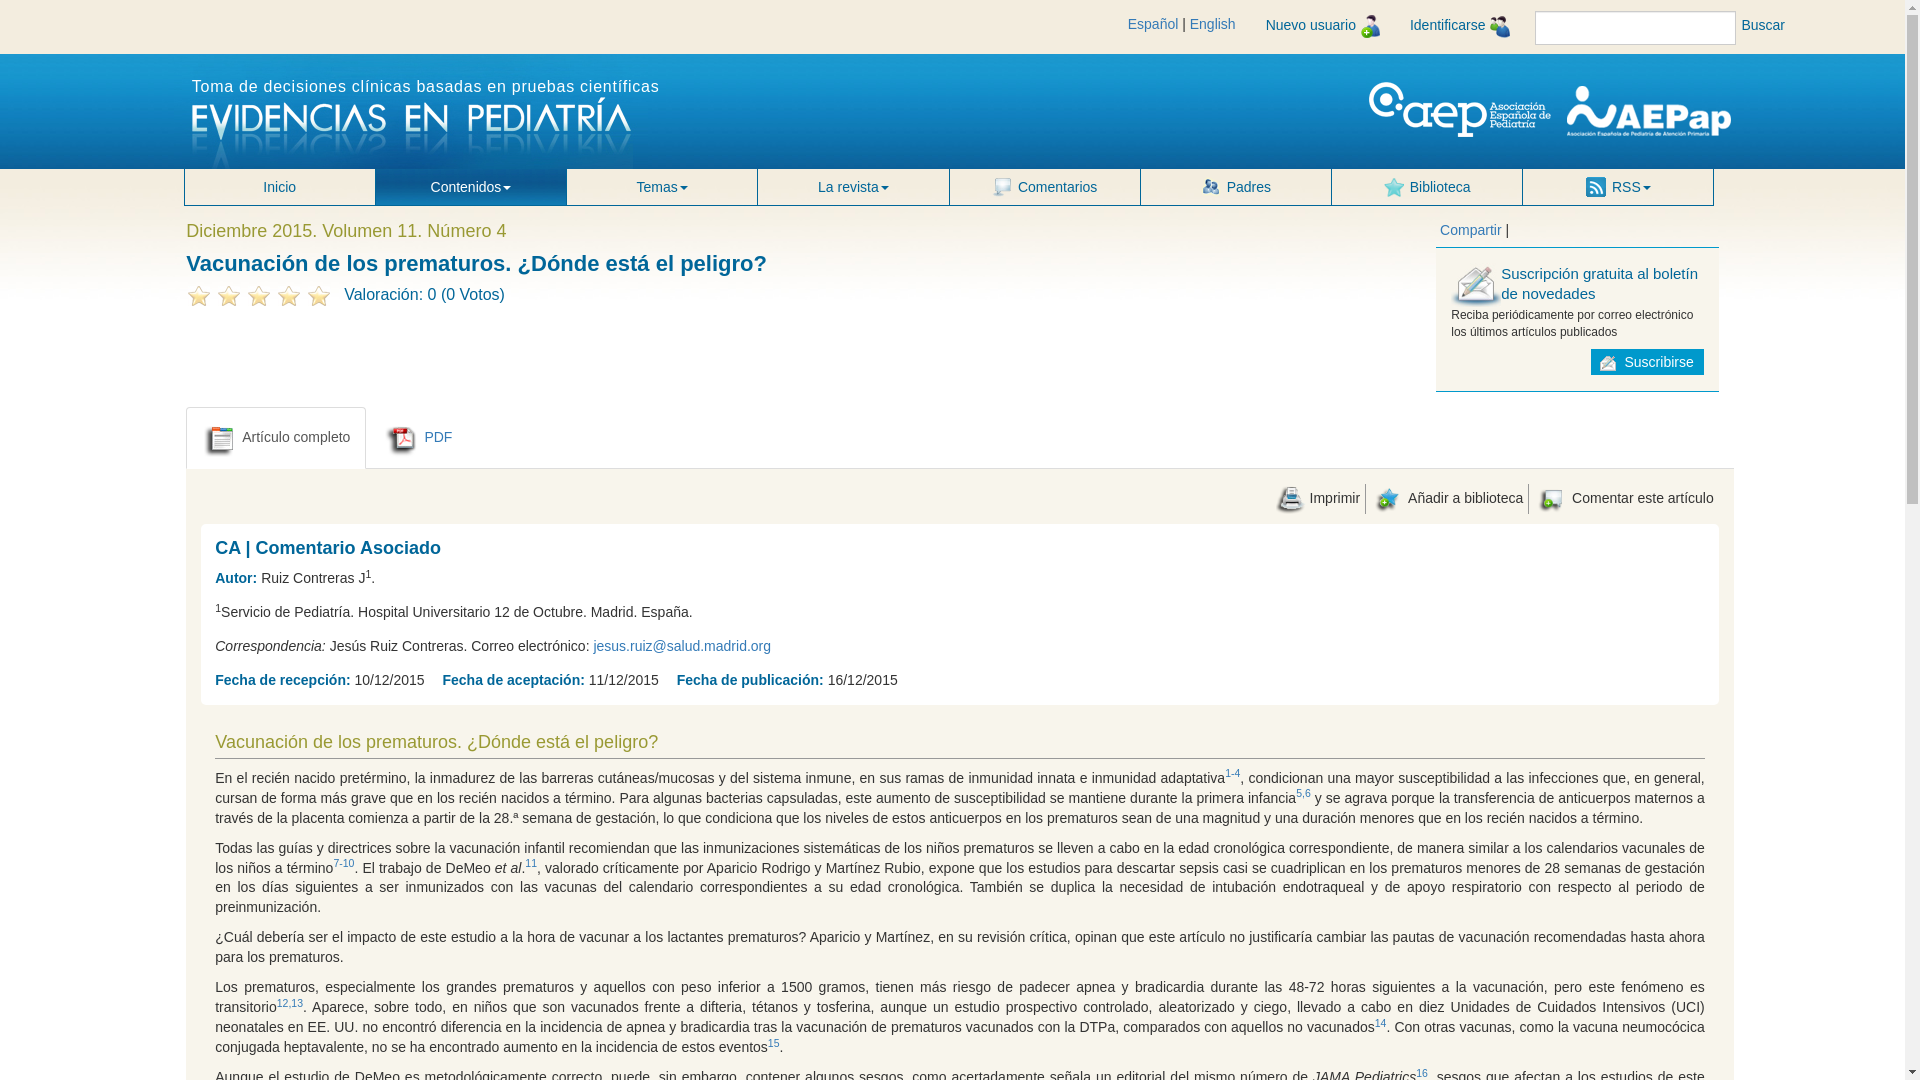 The width and height of the screenshot is (1920, 1080). What do you see at coordinates (1323, 26) in the screenshot?
I see `Nuevo usuario` at bounding box center [1323, 26].